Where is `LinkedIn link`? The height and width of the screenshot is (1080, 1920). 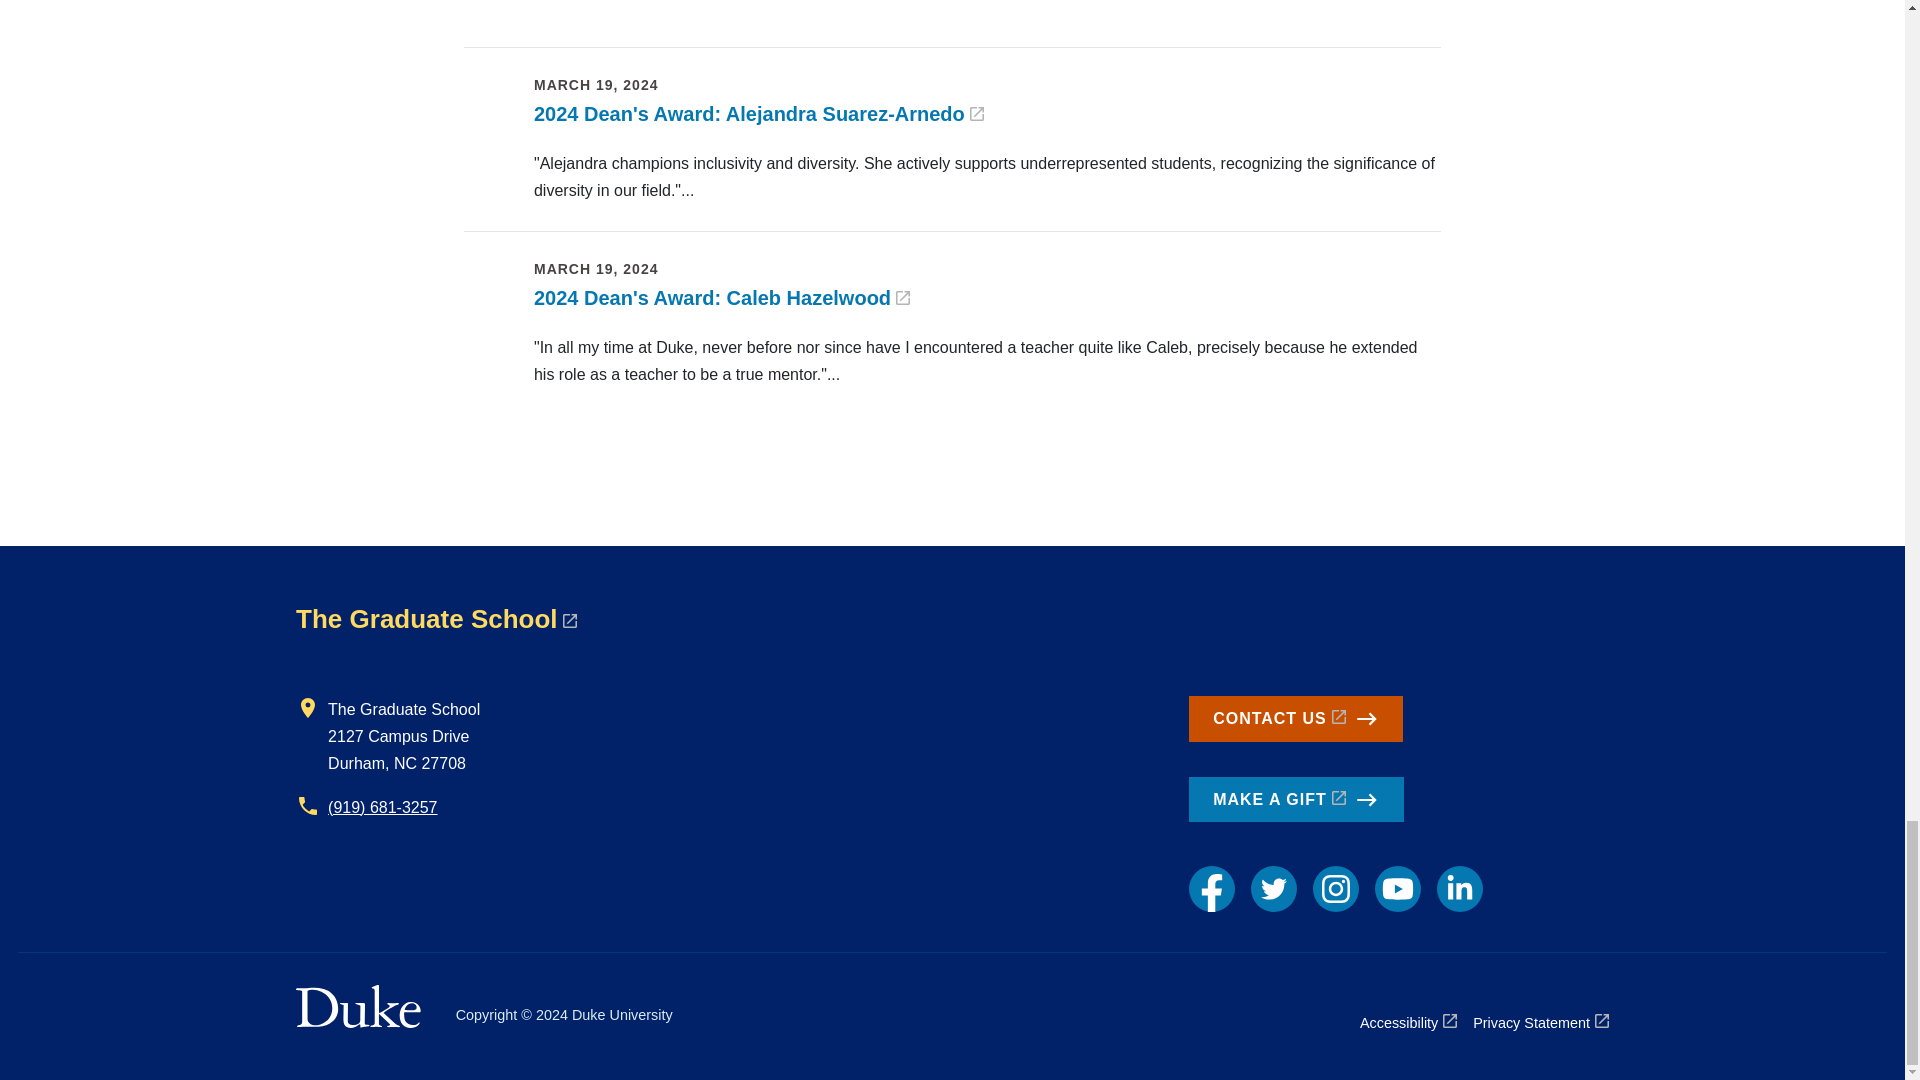
LinkedIn link is located at coordinates (1459, 888).